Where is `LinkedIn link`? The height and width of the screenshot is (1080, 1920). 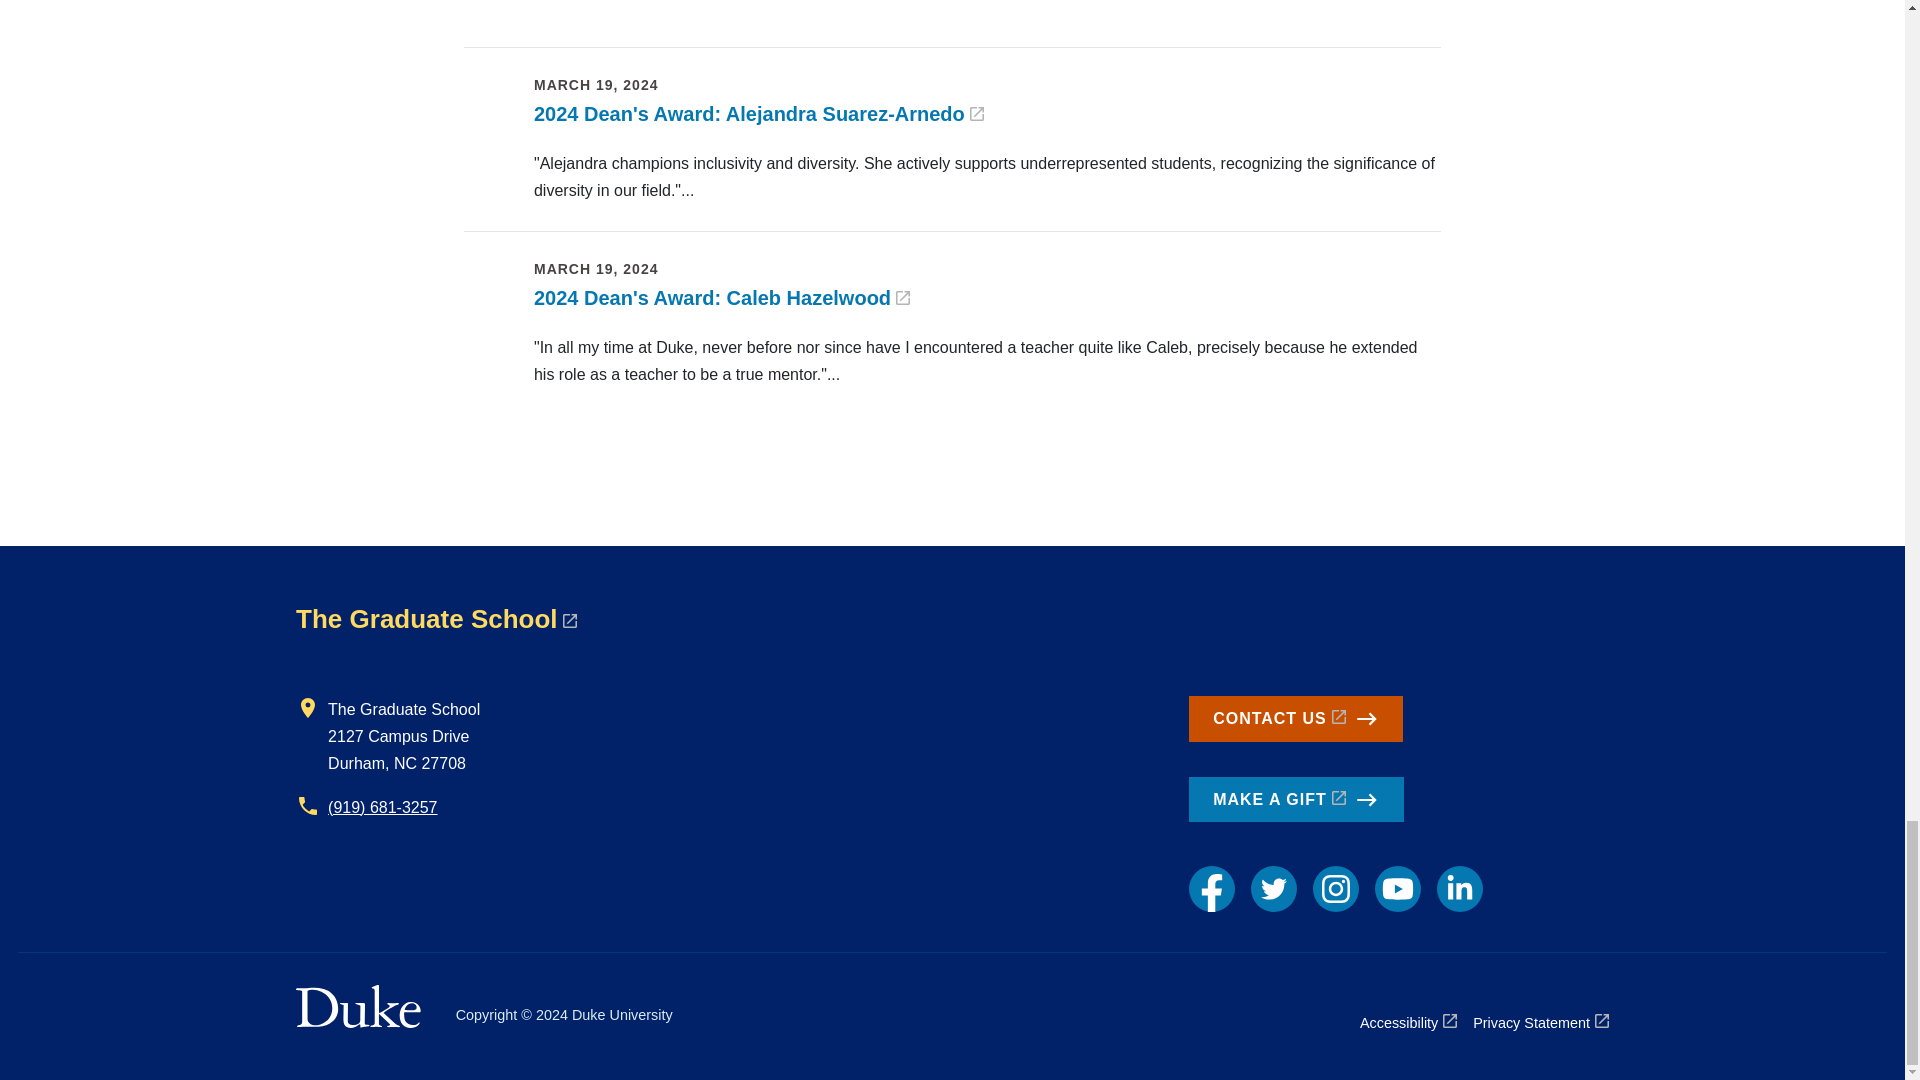
LinkedIn link is located at coordinates (1459, 888).